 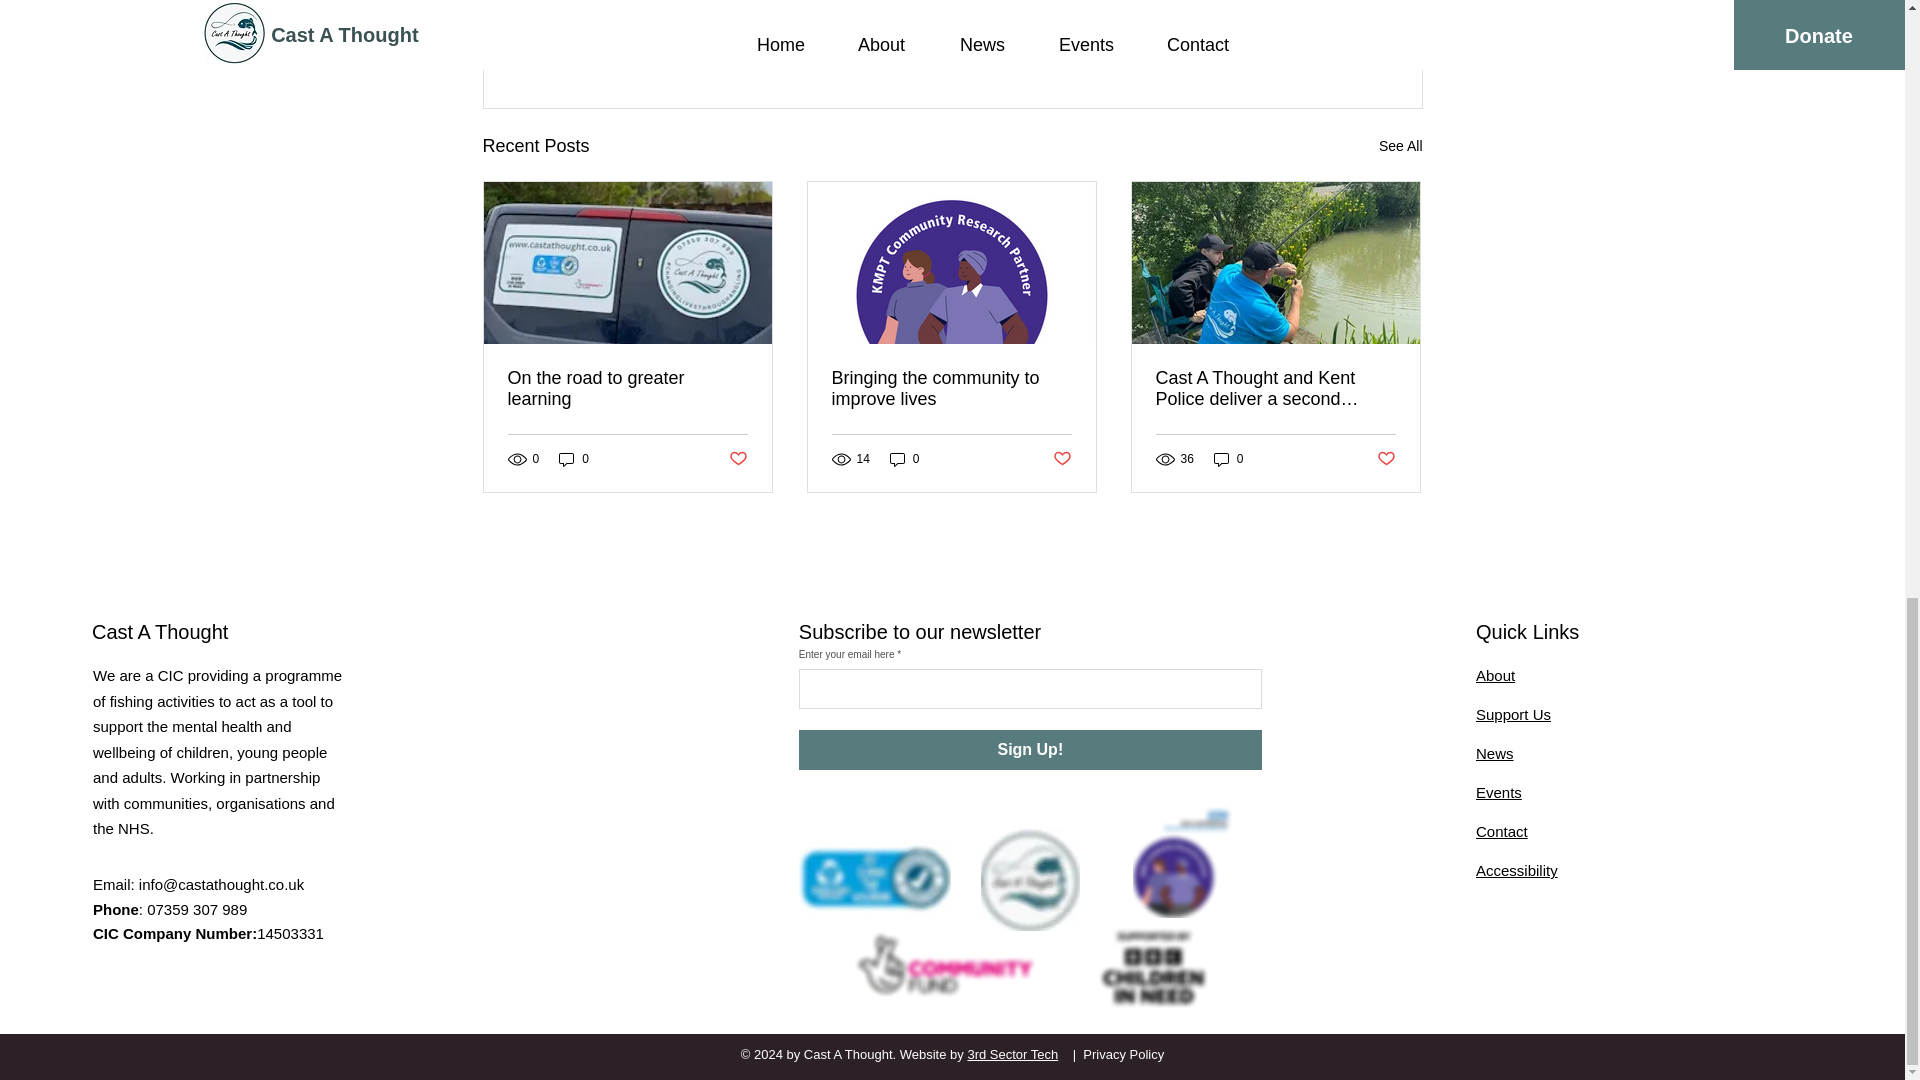 What do you see at coordinates (574, 459) in the screenshot?
I see `0` at bounding box center [574, 459].